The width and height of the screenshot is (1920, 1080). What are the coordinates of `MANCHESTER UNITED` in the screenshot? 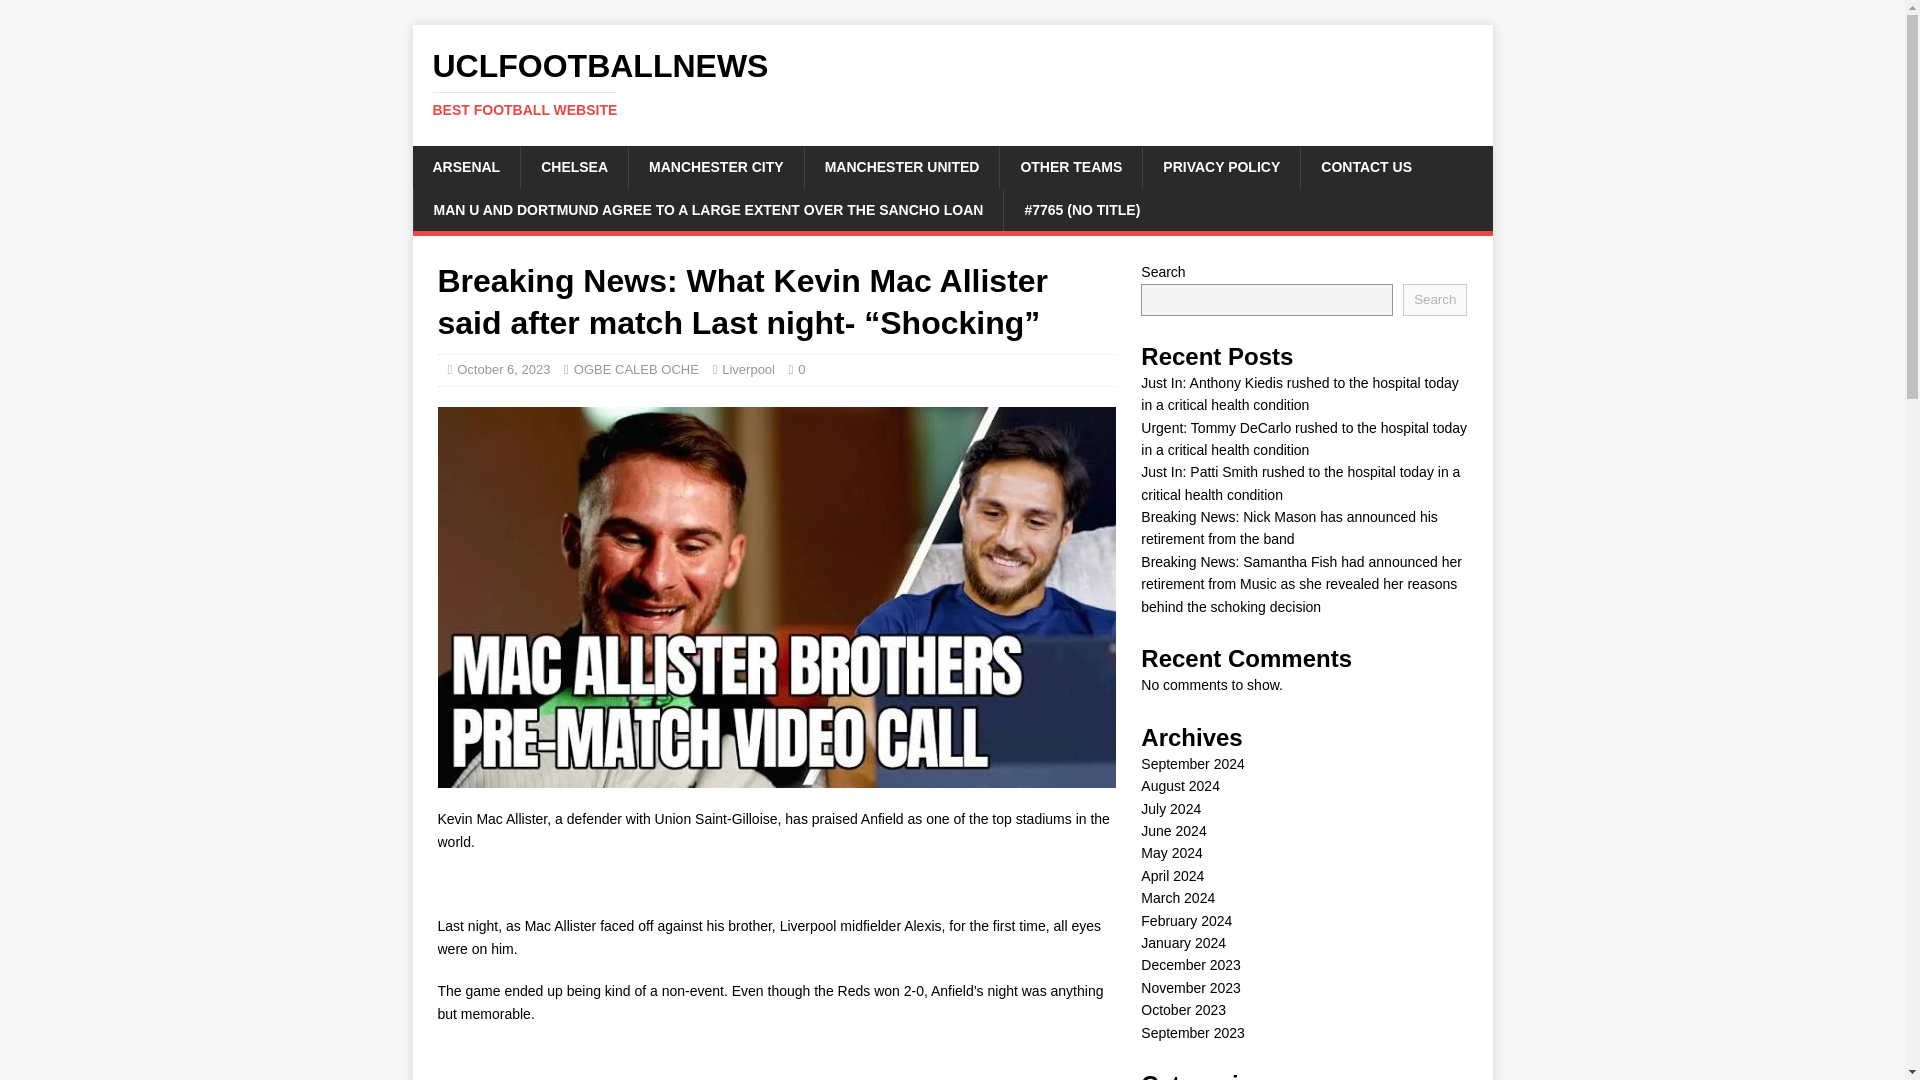 It's located at (902, 166).